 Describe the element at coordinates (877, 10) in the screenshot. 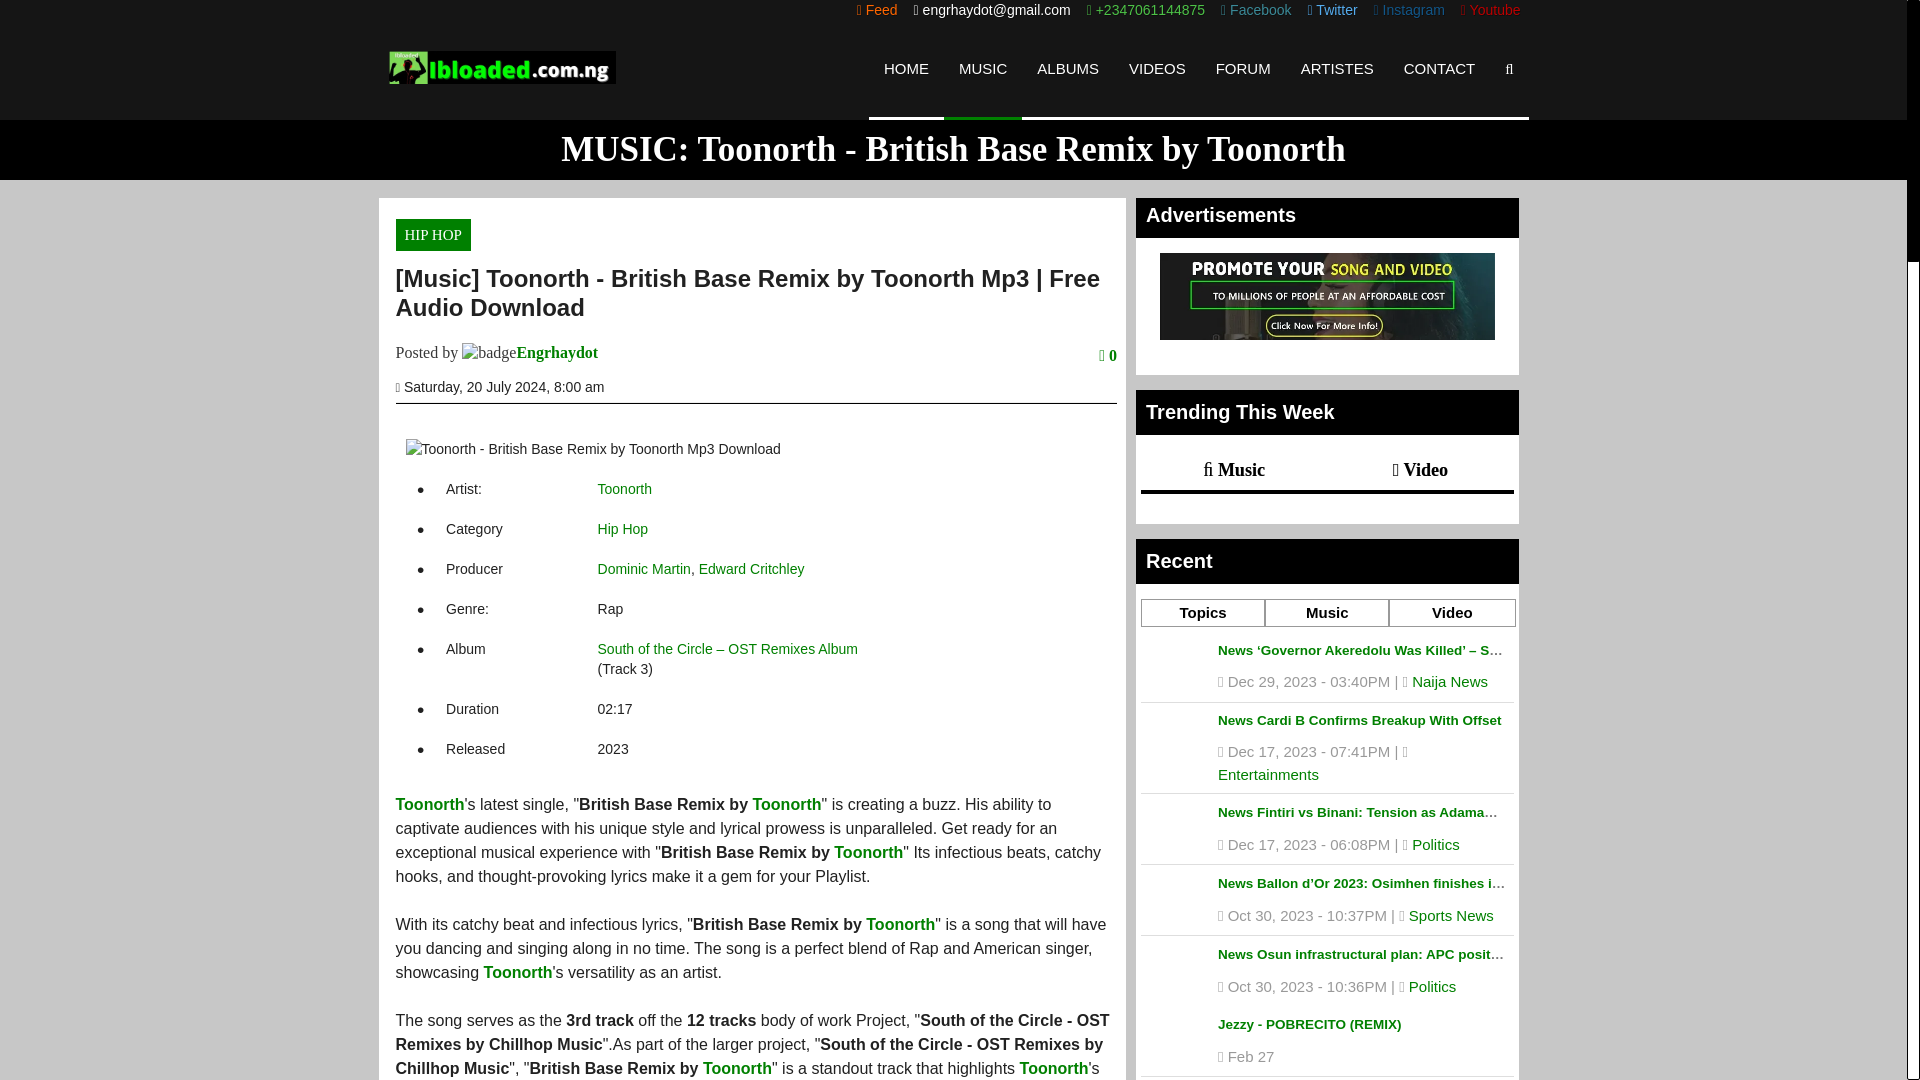

I see `Feed` at that location.